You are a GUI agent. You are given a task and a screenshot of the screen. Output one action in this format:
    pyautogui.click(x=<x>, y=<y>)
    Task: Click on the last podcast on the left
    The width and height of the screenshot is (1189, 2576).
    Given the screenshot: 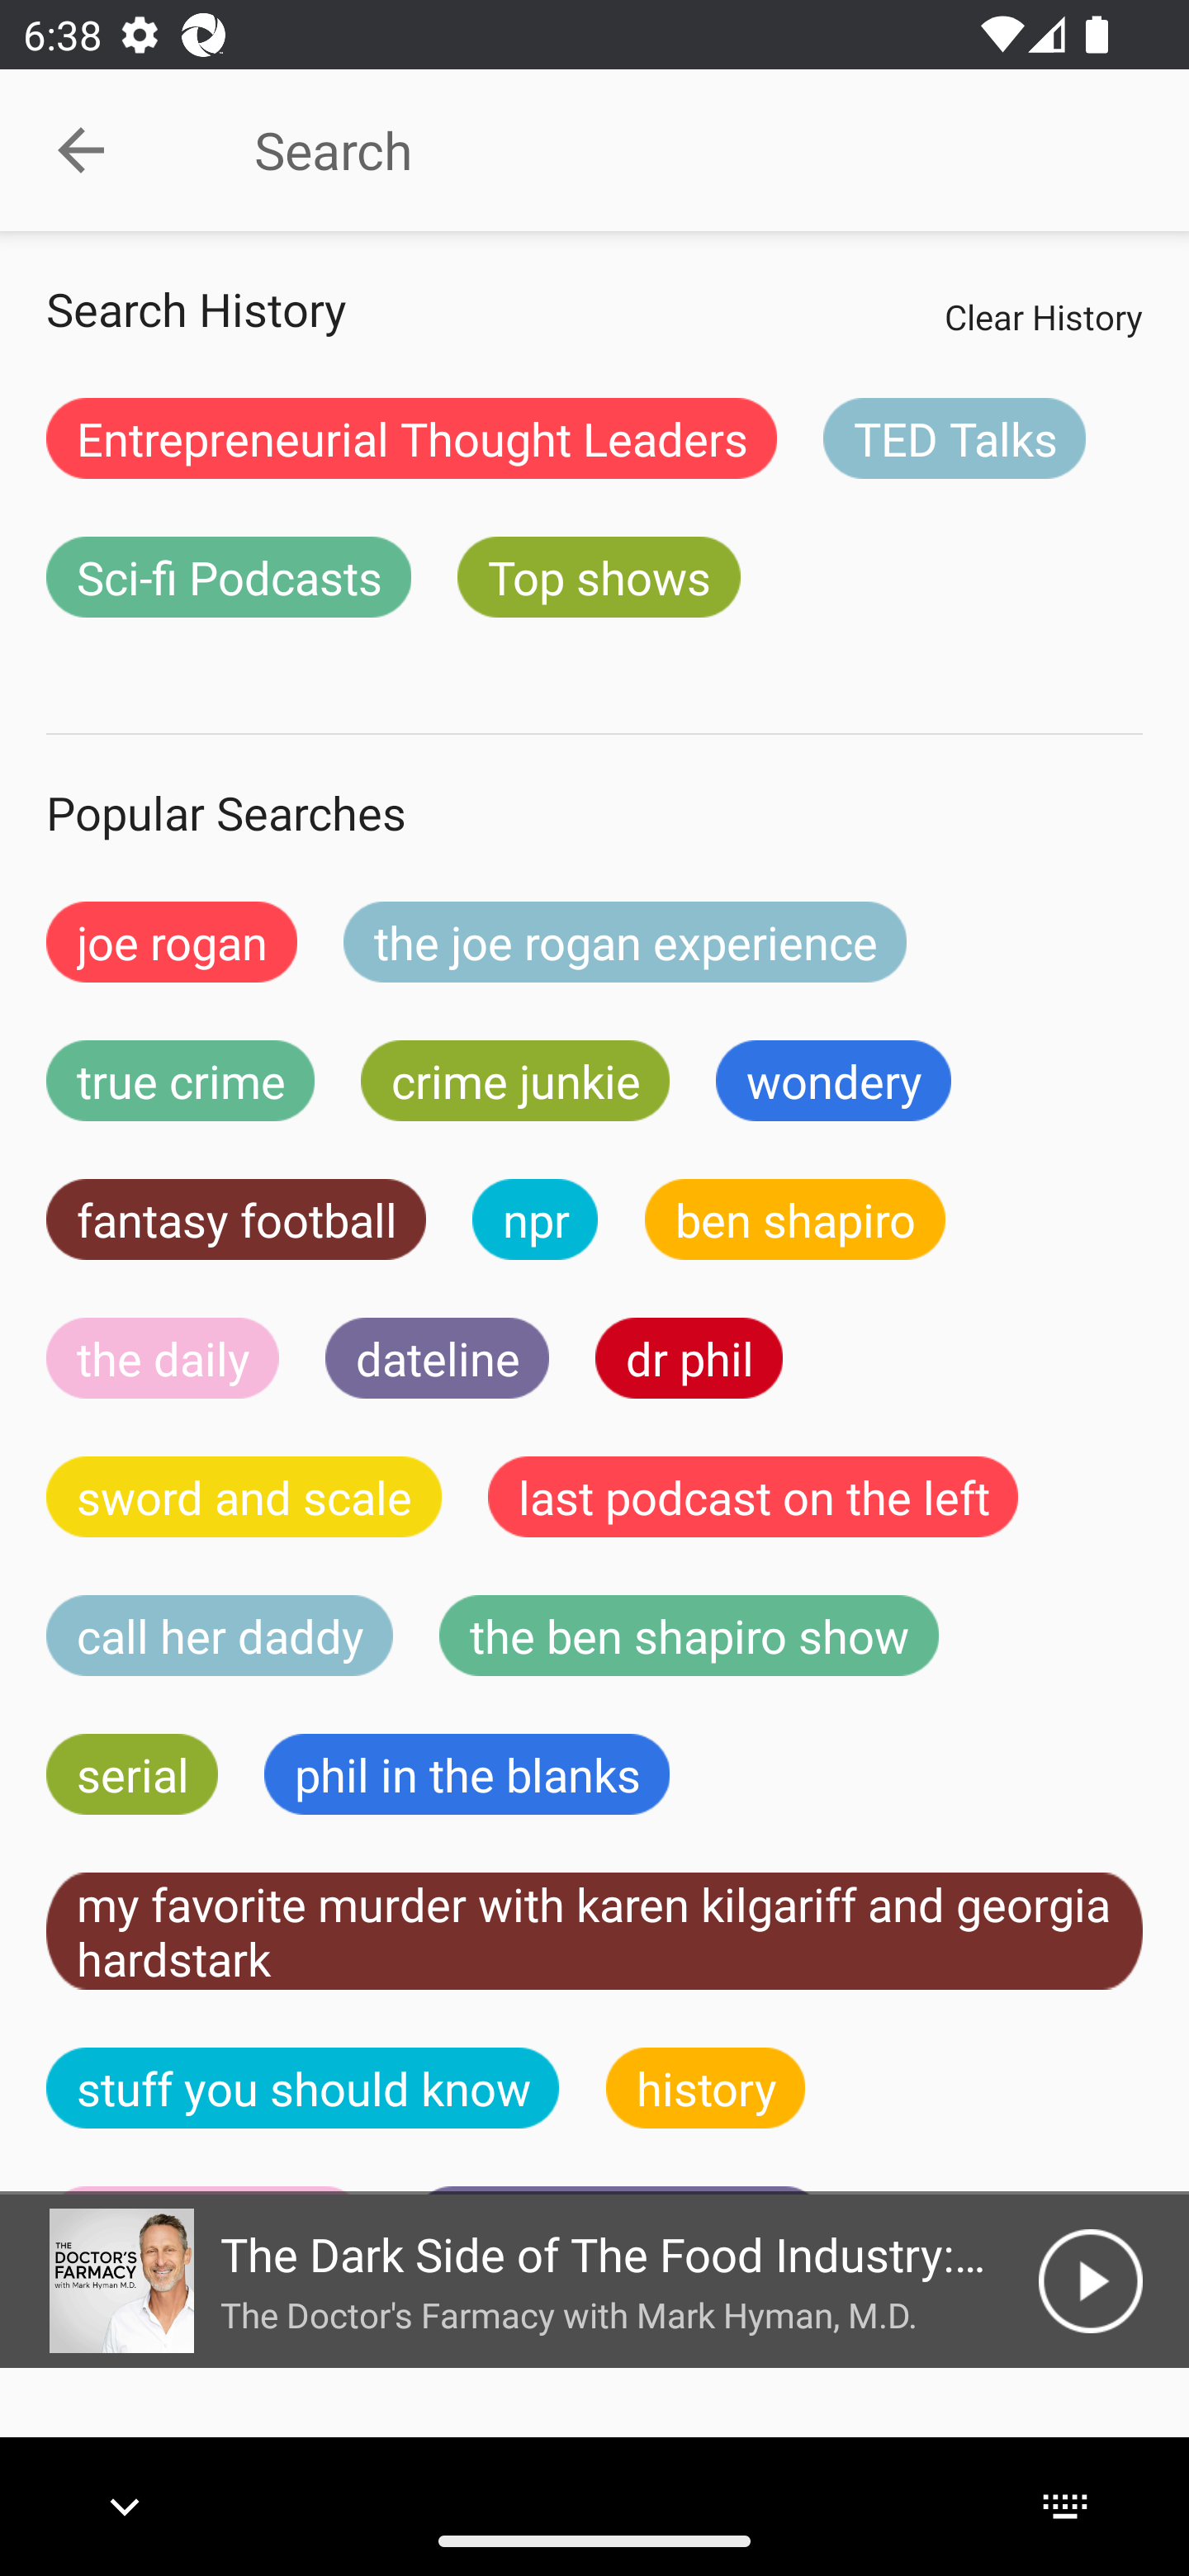 What is the action you would take?
    pyautogui.click(x=753, y=1496)
    